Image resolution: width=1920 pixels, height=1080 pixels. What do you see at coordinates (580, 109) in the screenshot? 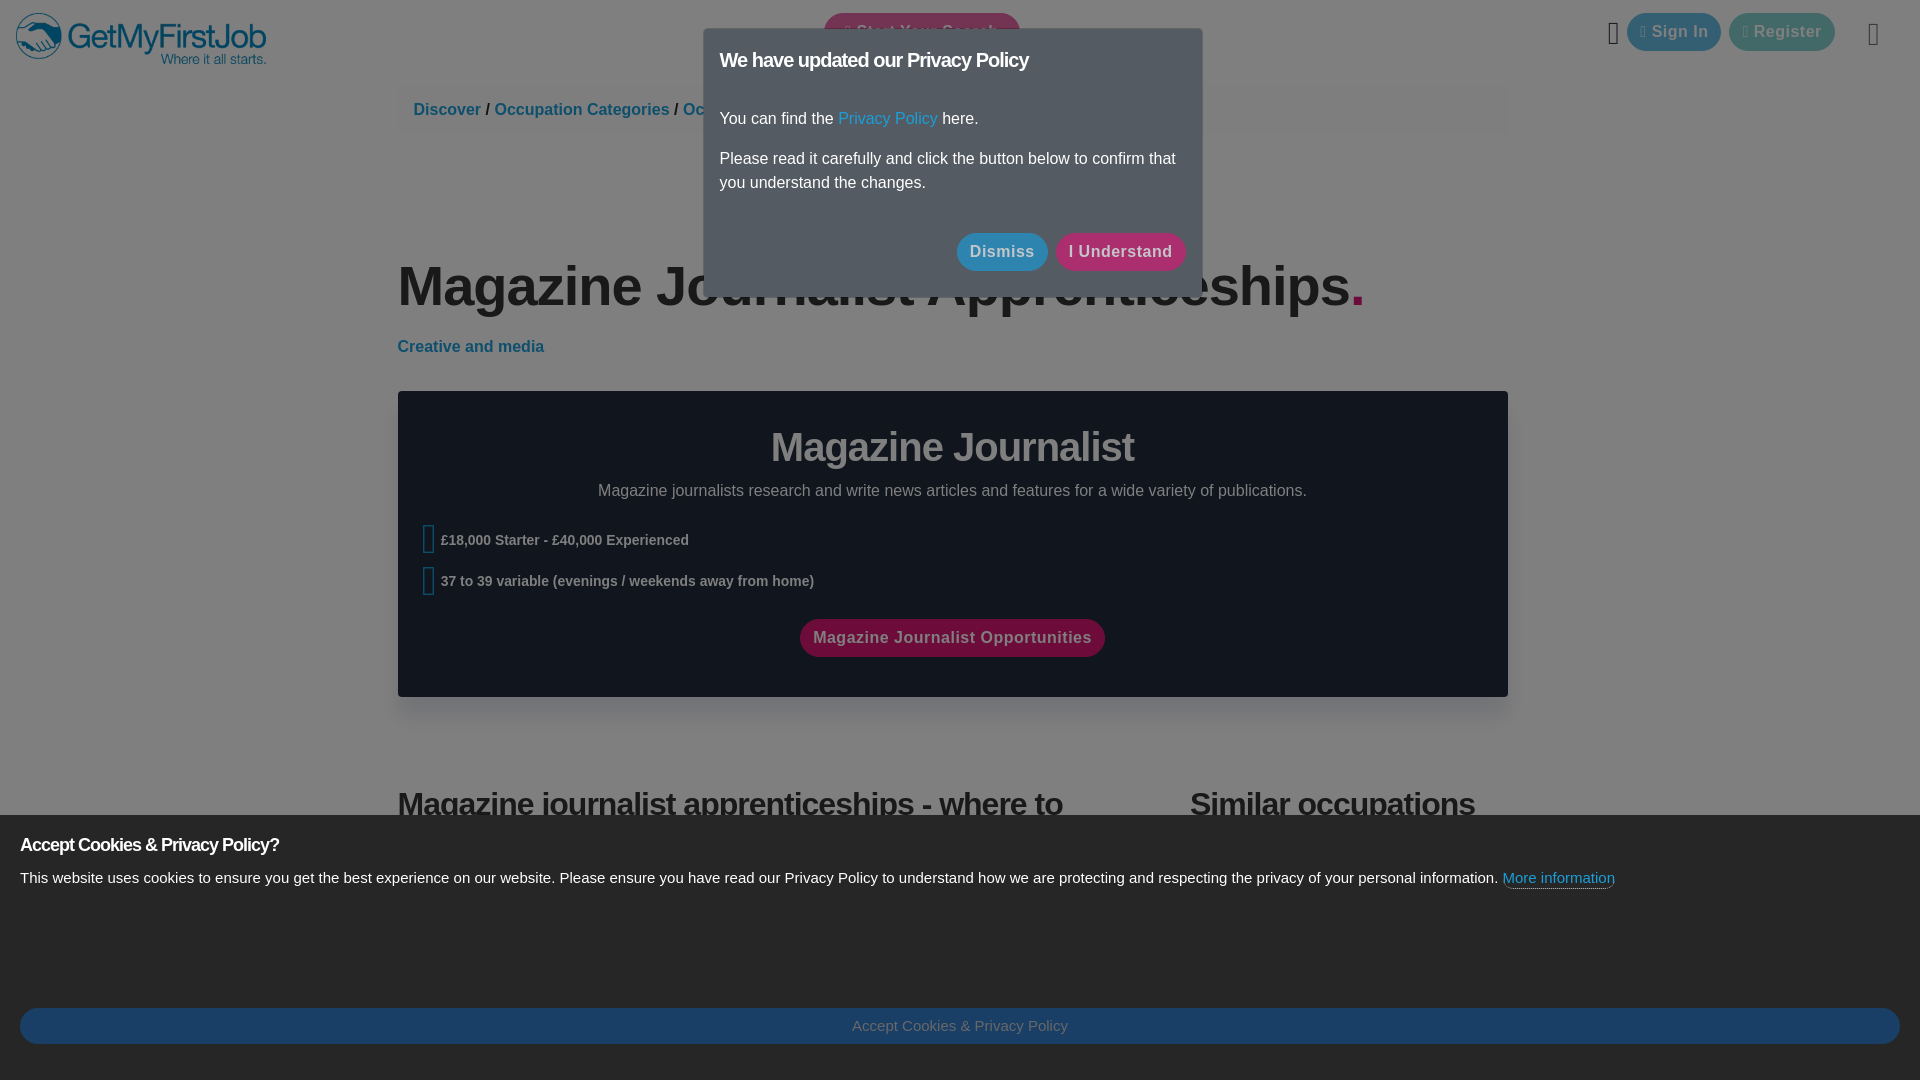
I see `Occupation Categories` at bounding box center [580, 109].